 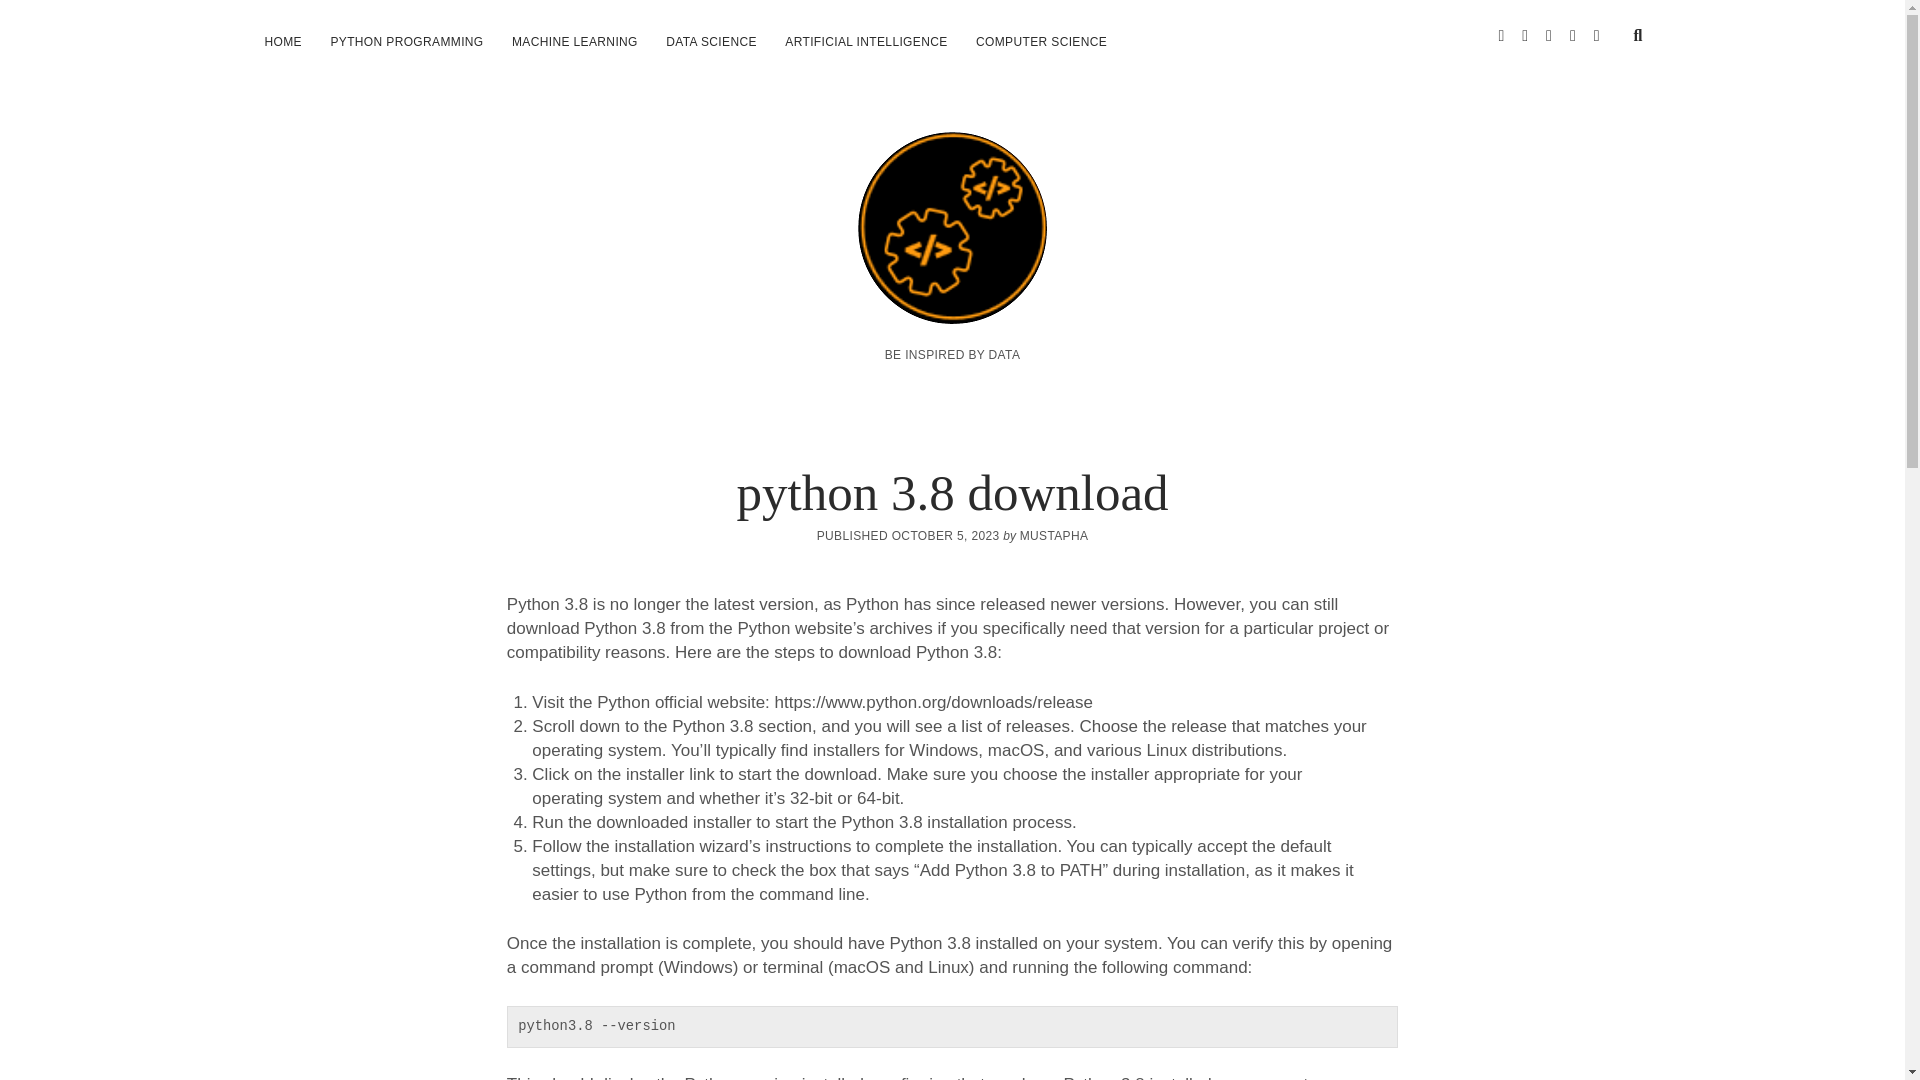 I want to click on ARTIFICIAL INTELLIGENCE, so click(x=866, y=42).